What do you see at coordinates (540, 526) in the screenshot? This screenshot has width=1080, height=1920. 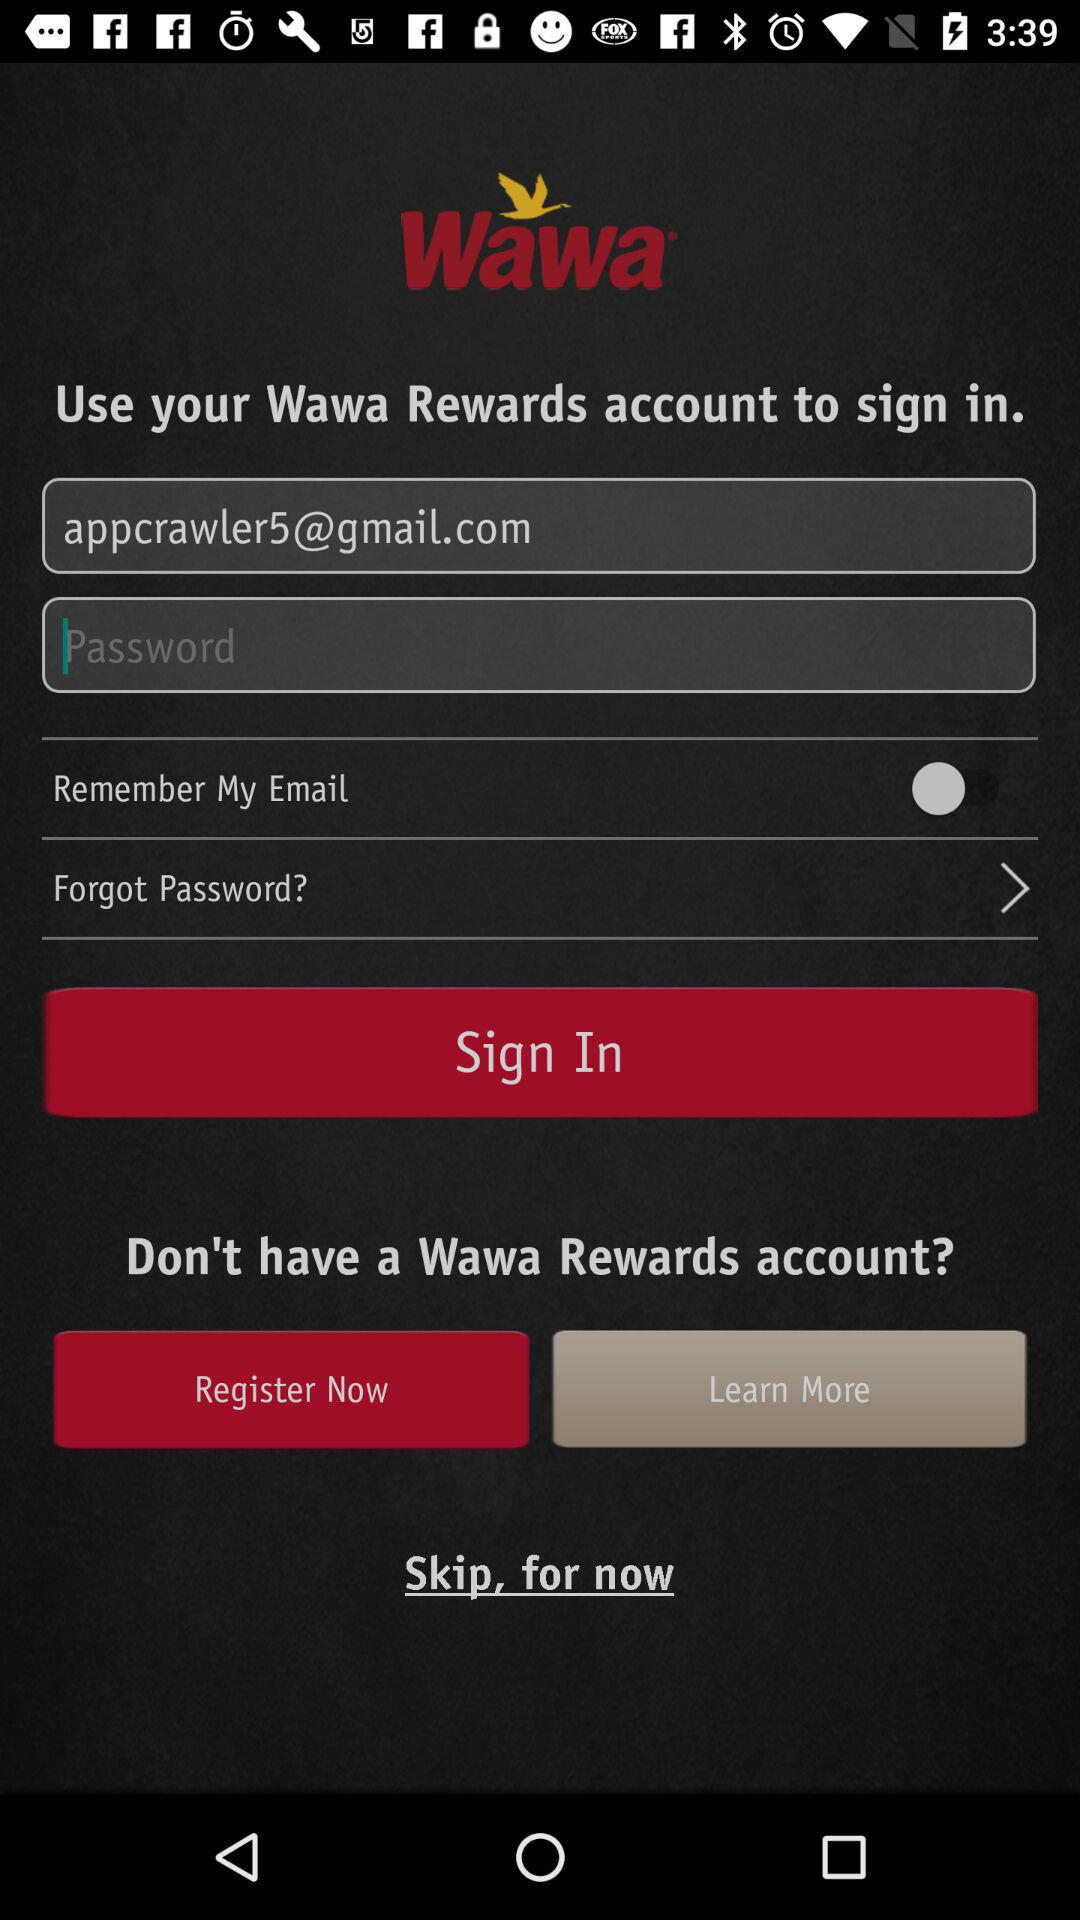 I see `jump until appcrawler5@gmail.com` at bounding box center [540, 526].